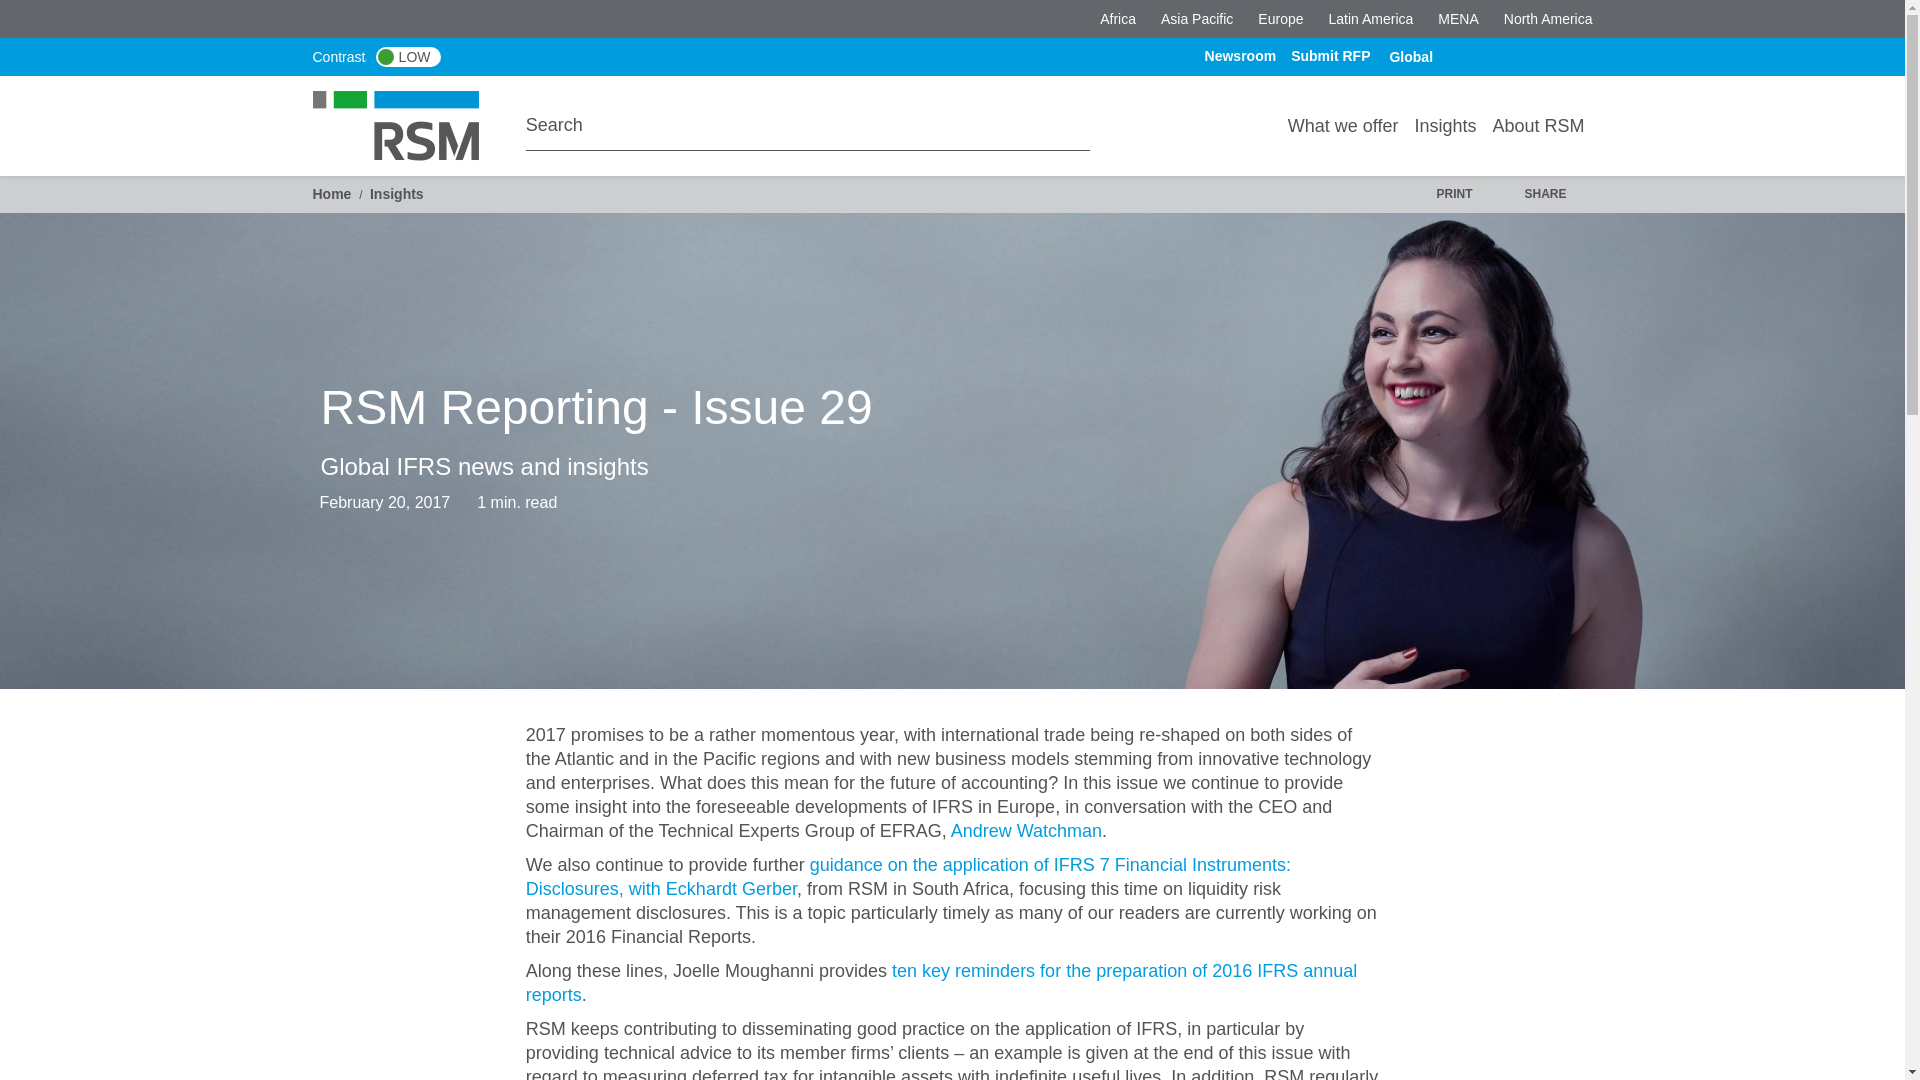  Describe the element at coordinates (1118, 18) in the screenshot. I see `Africa` at that location.